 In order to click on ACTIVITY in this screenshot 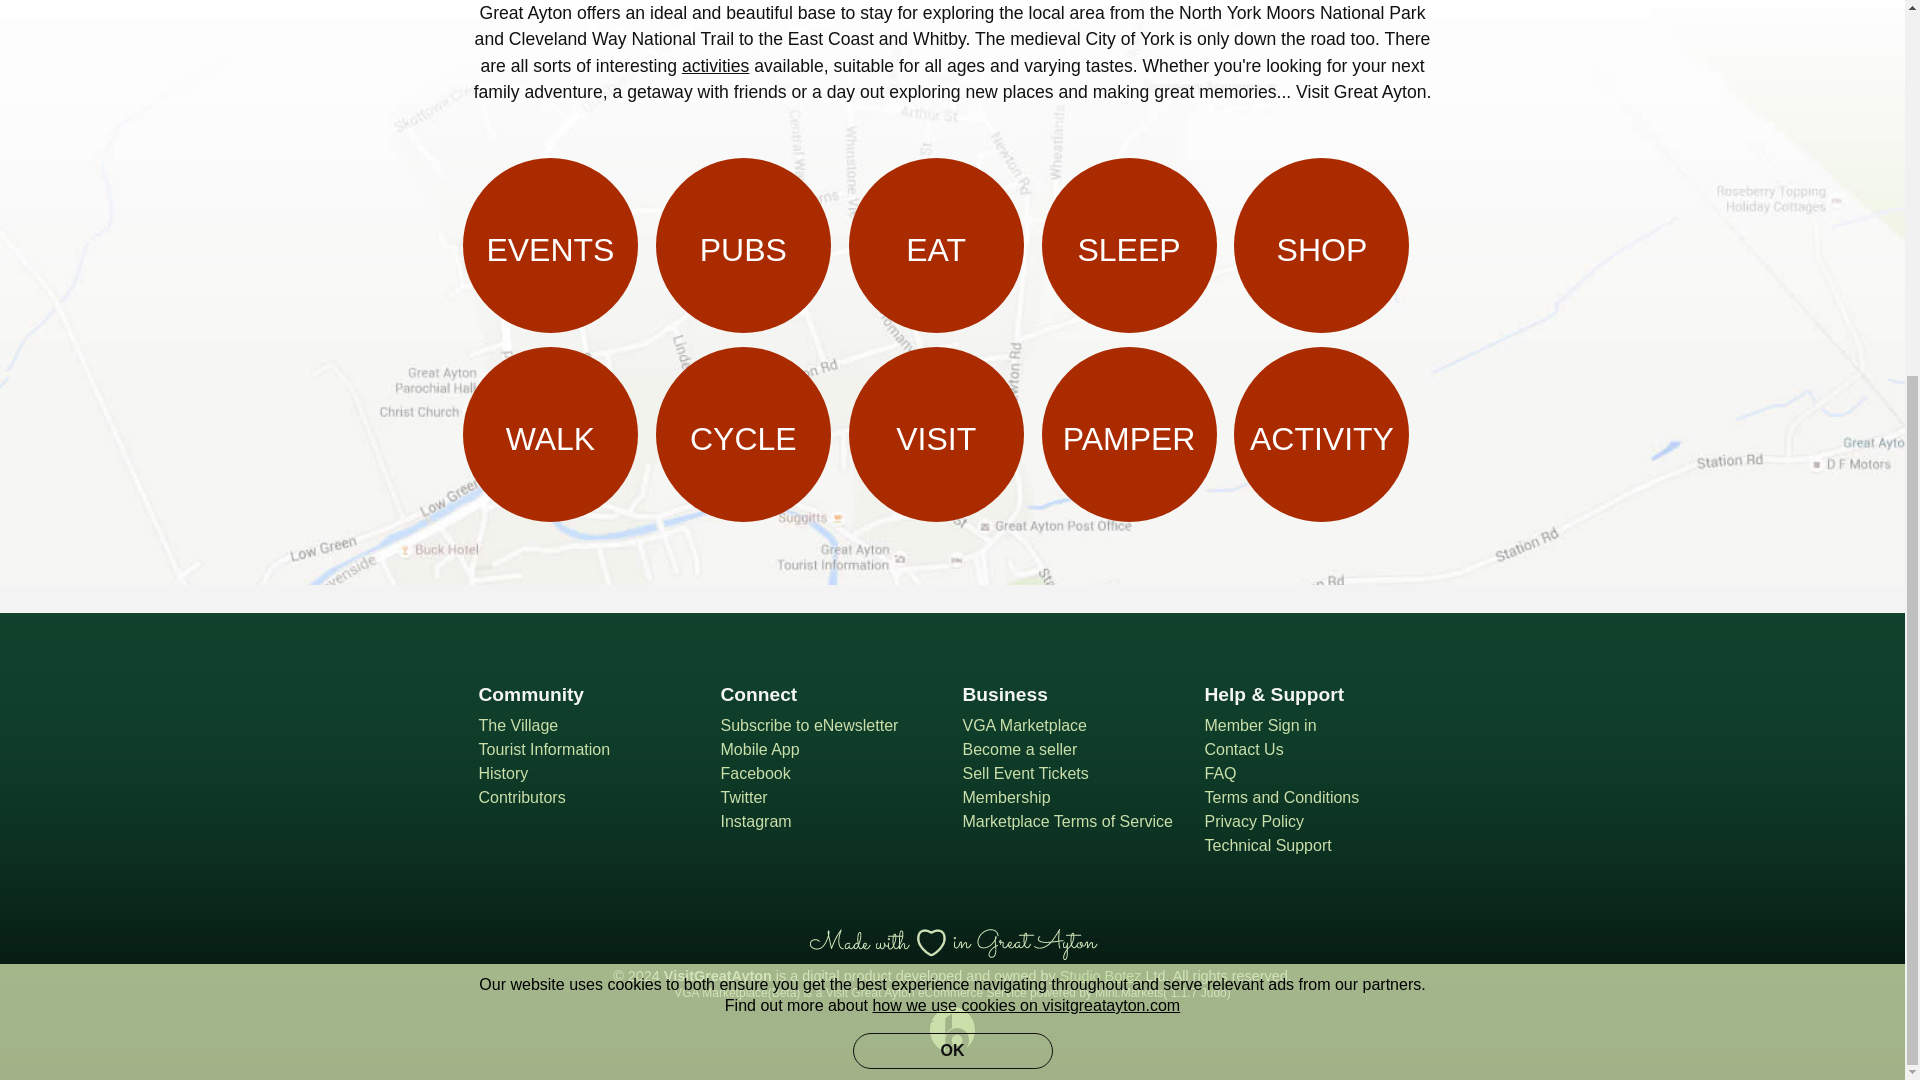, I will do `click(1322, 434)`.